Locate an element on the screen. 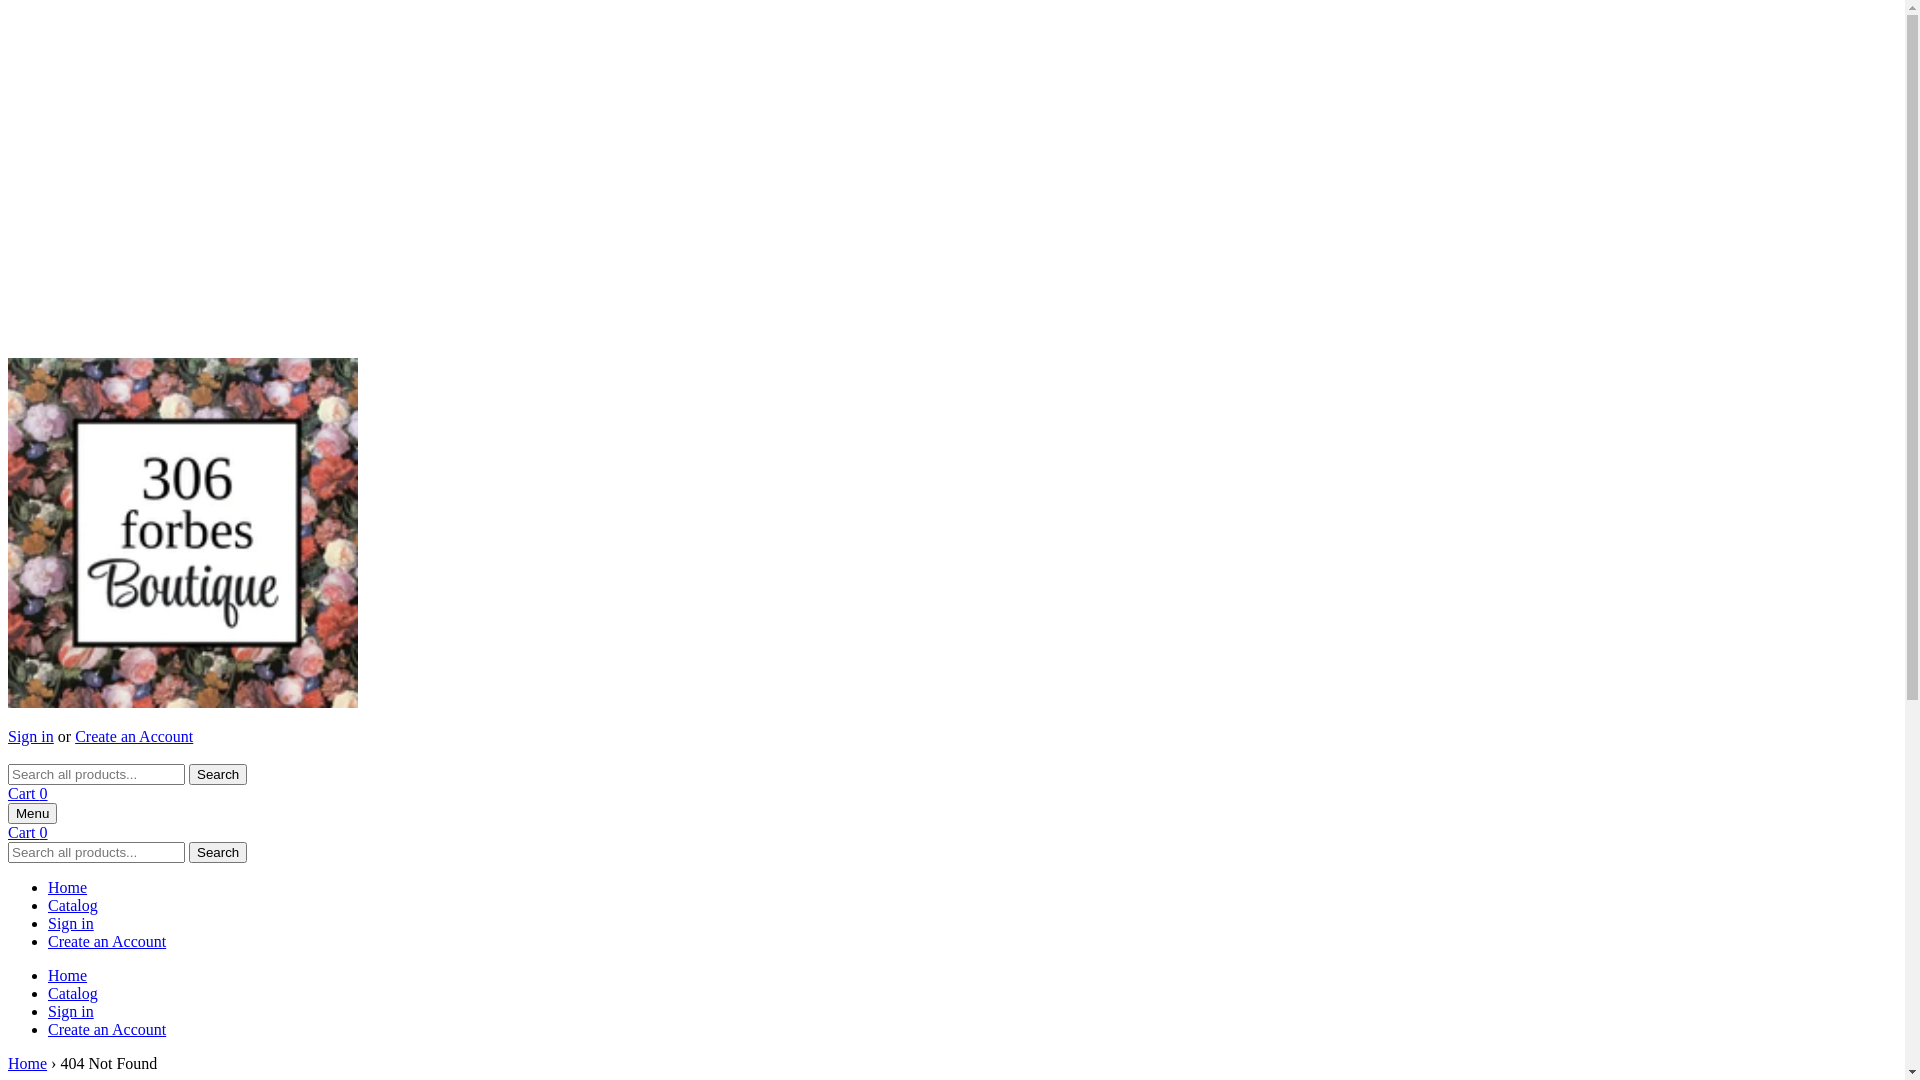  Search is located at coordinates (218, 774).